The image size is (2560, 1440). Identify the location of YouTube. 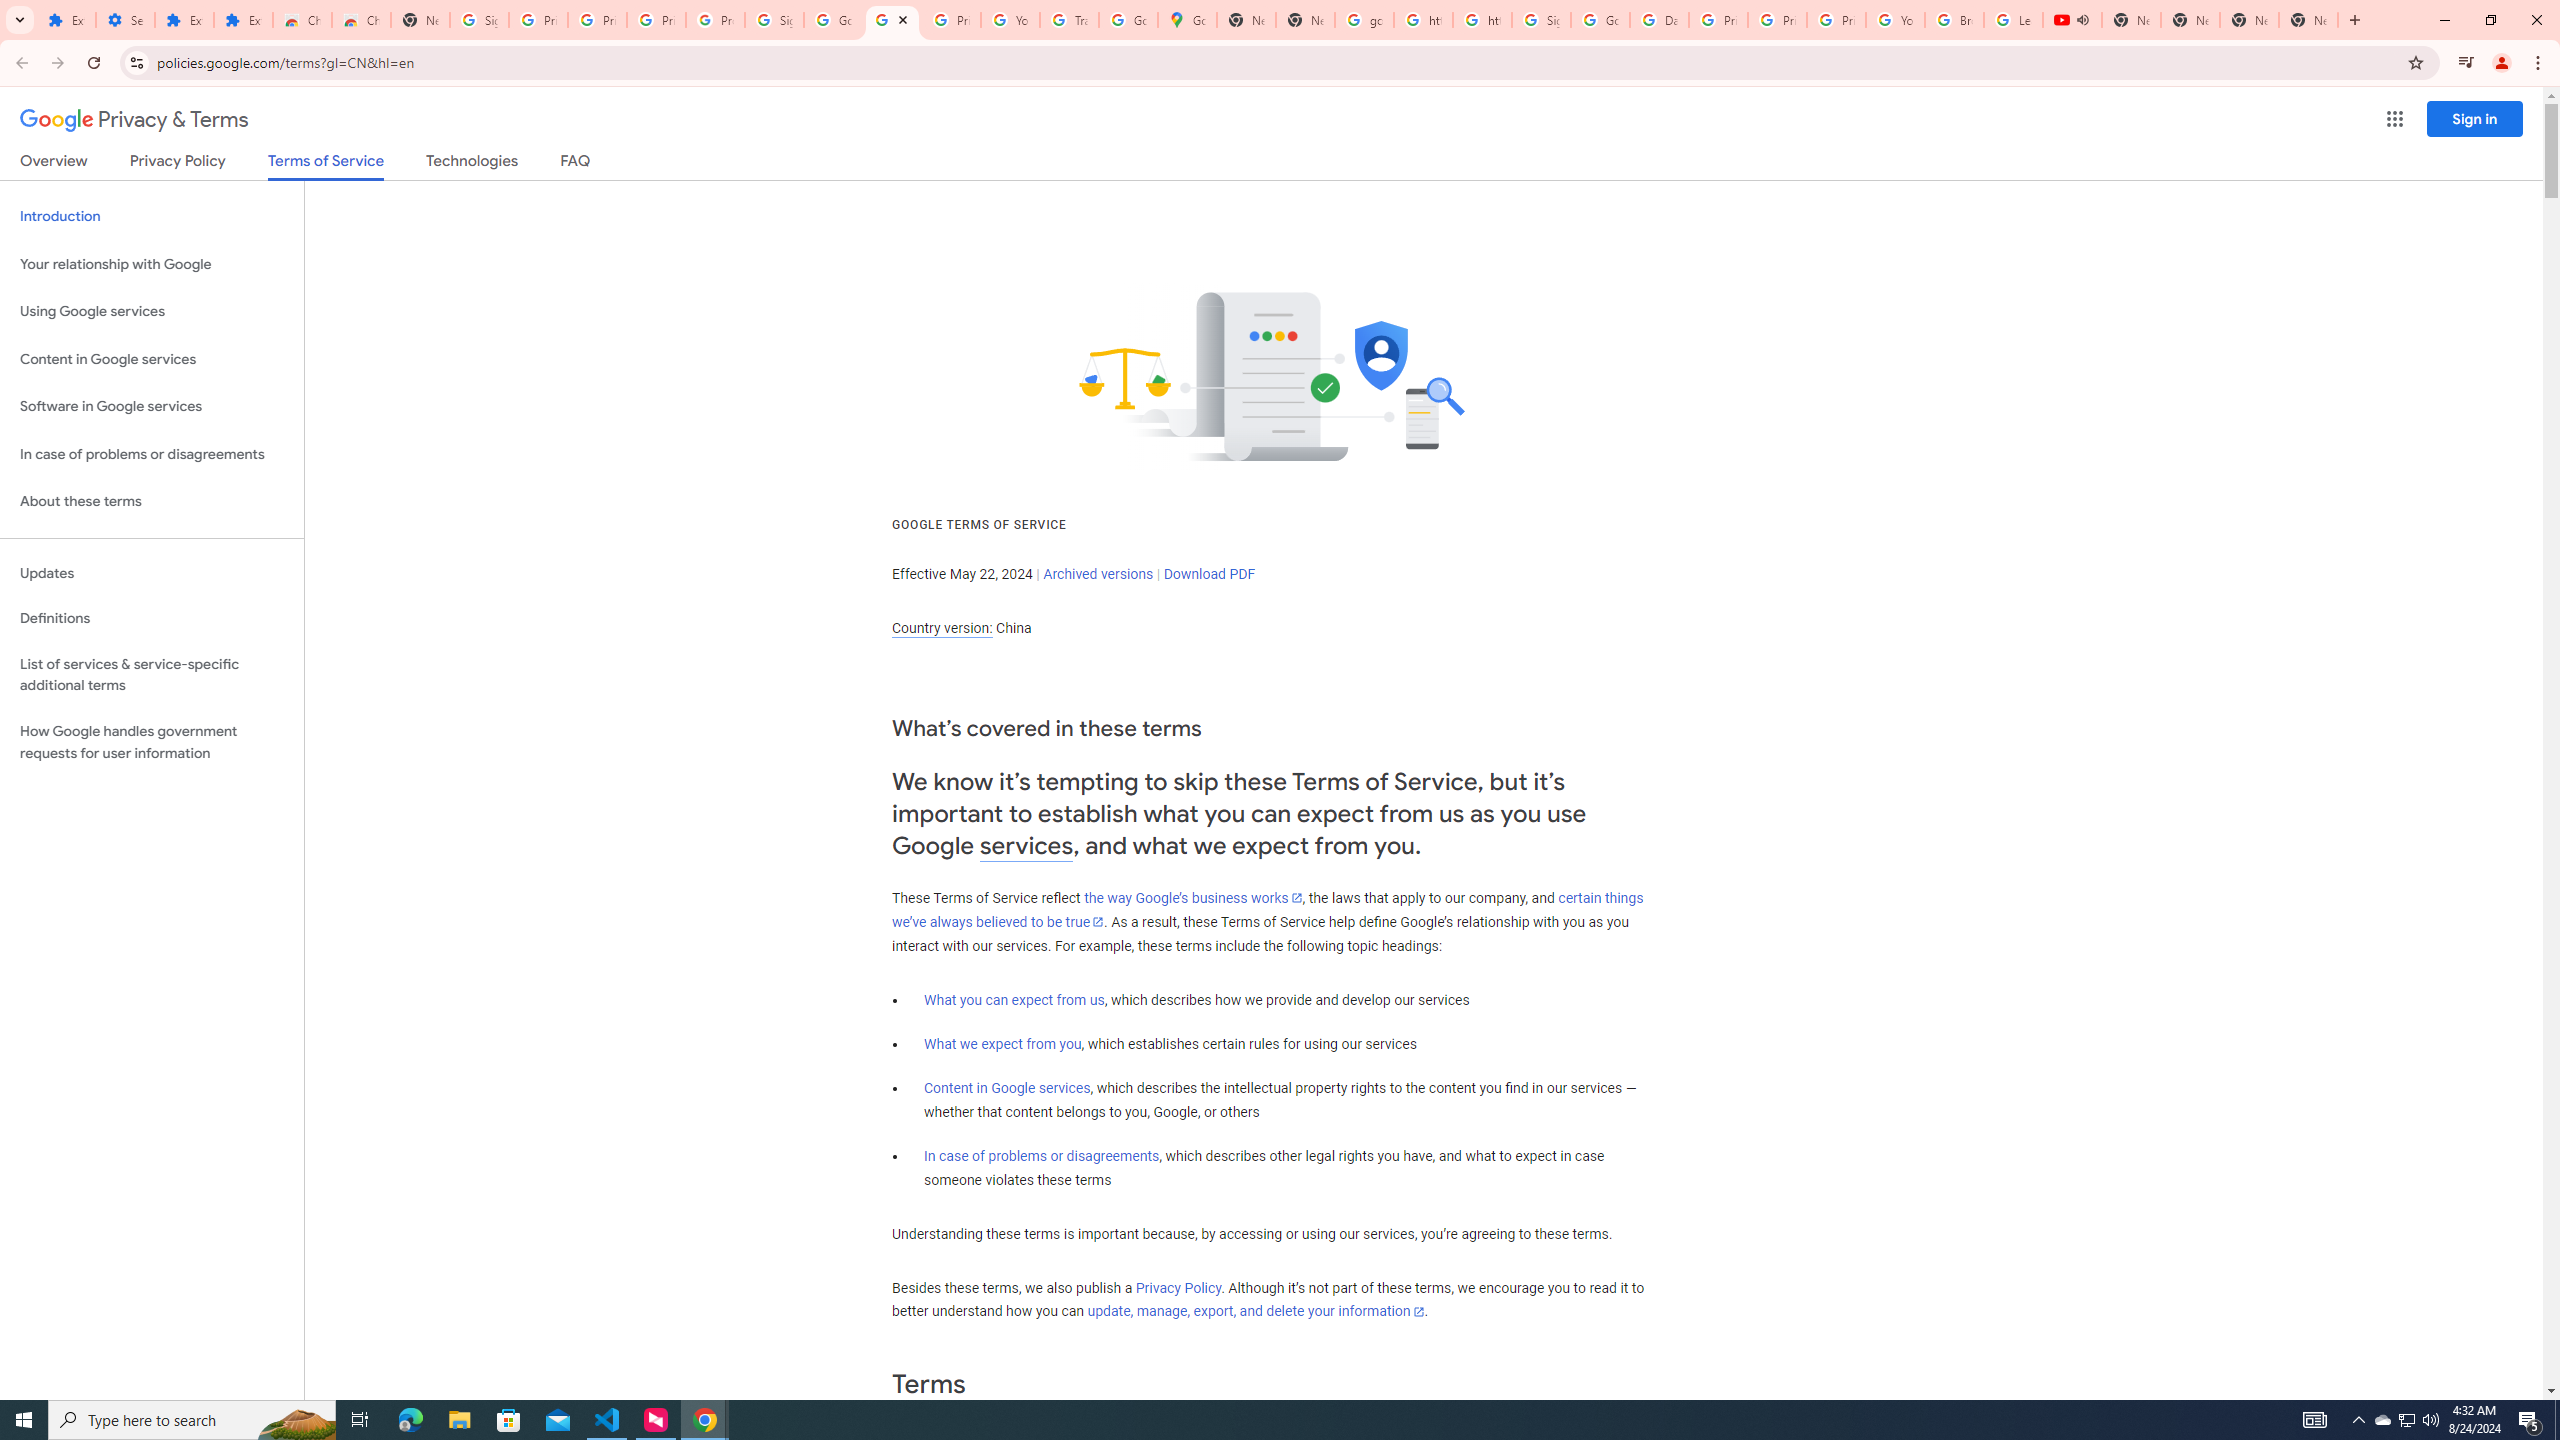
(1894, 20).